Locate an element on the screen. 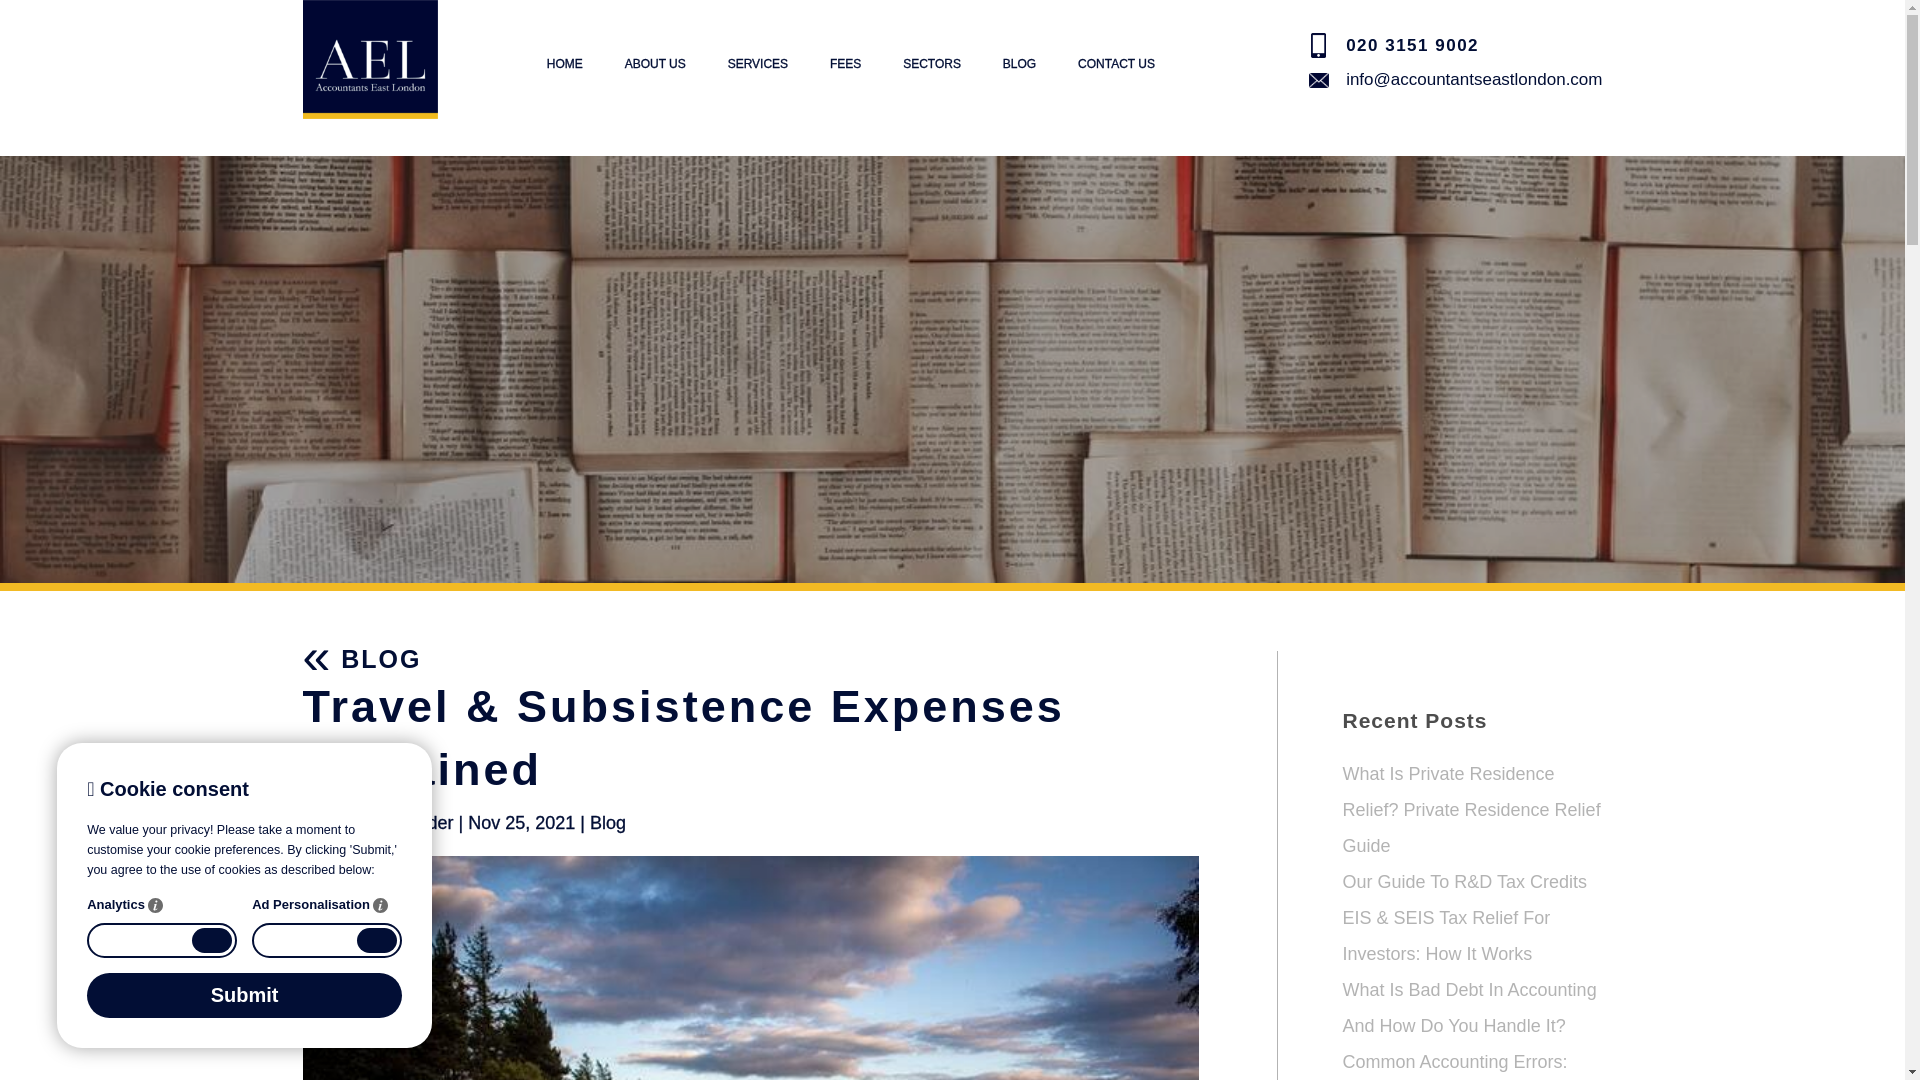 This screenshot has width=1920, height=1080. BLOG is located at coordinates (1019, 65).